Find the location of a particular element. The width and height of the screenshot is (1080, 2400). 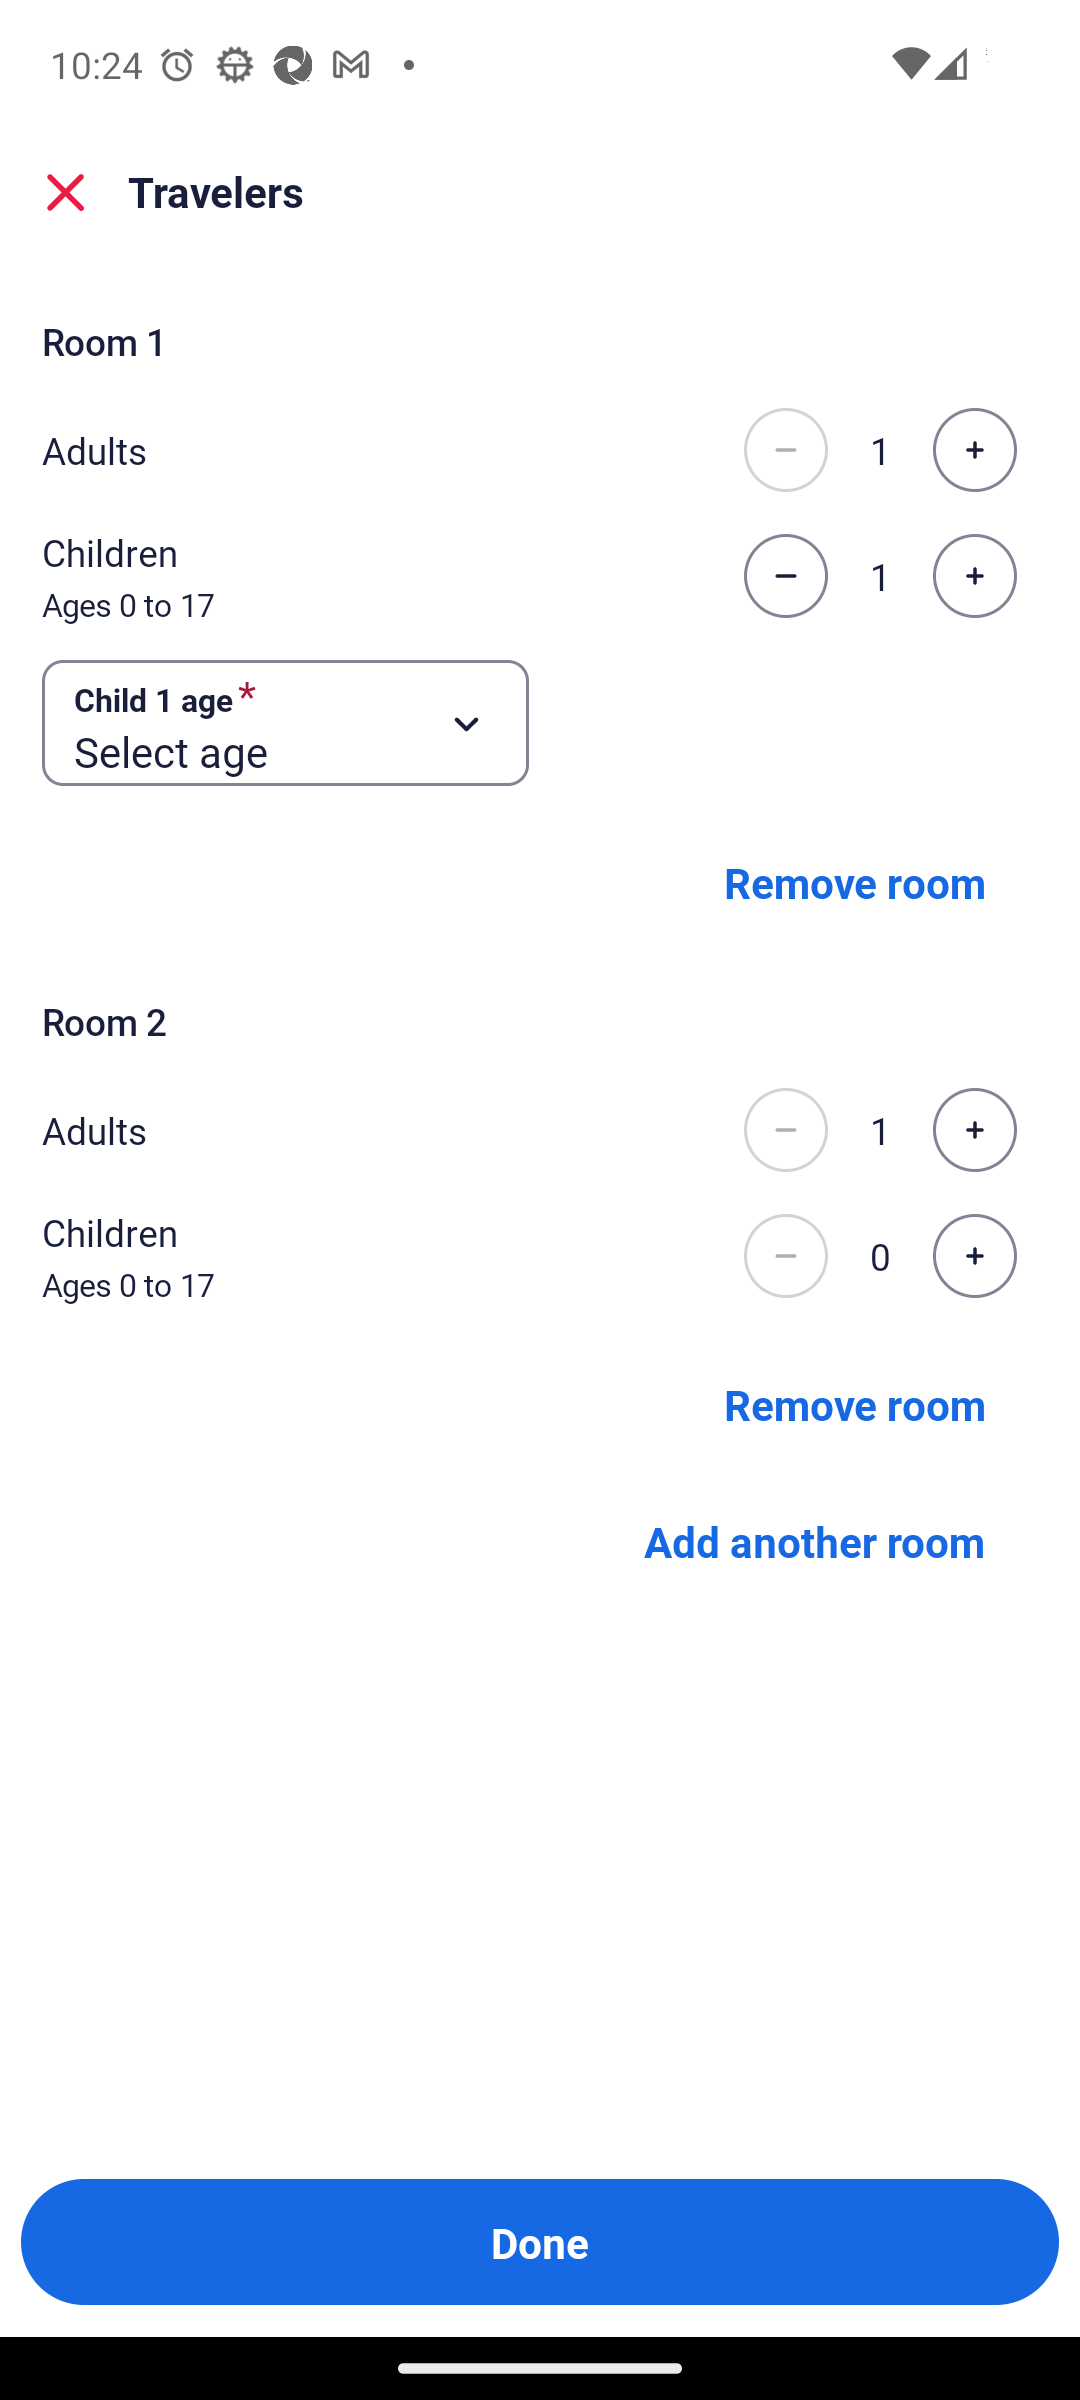

Decrease the number of adults is located at coordinates (785, 1130).